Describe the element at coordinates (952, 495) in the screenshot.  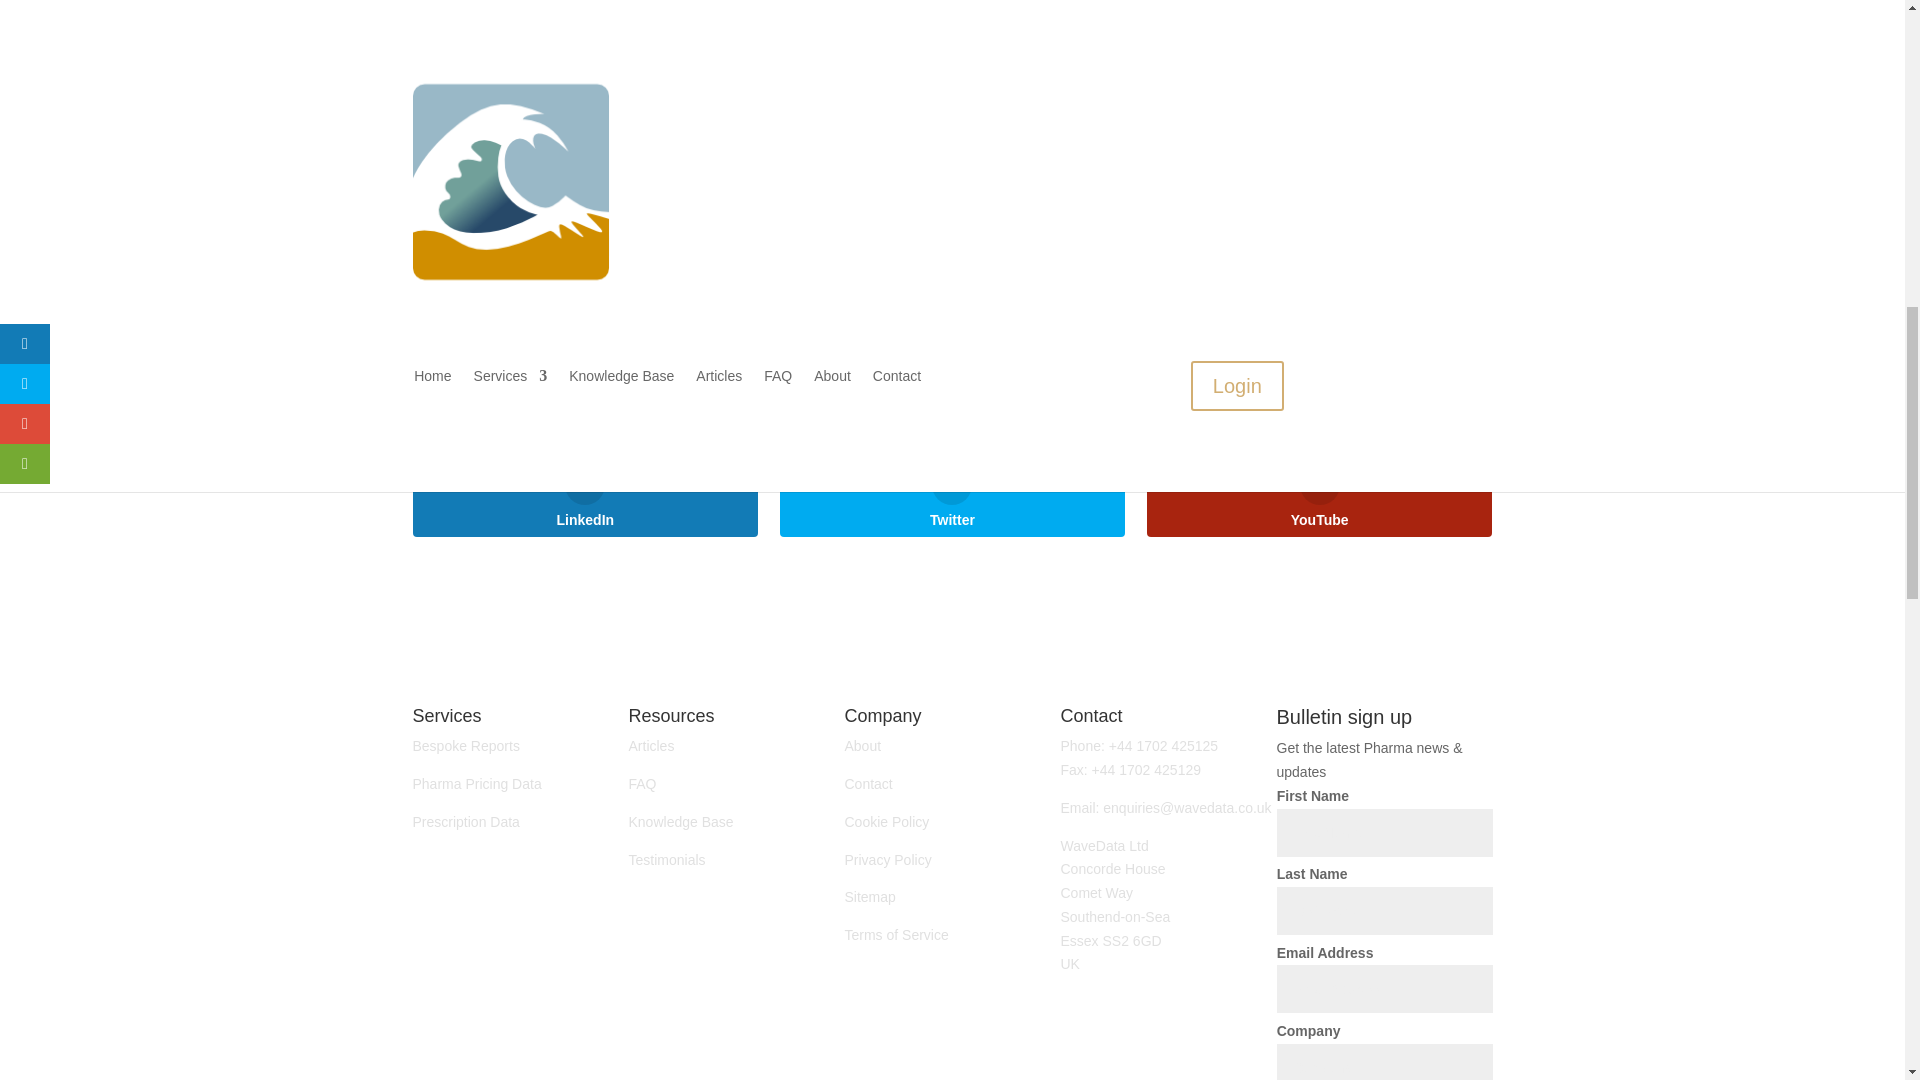
I see `Twitter` at that location.